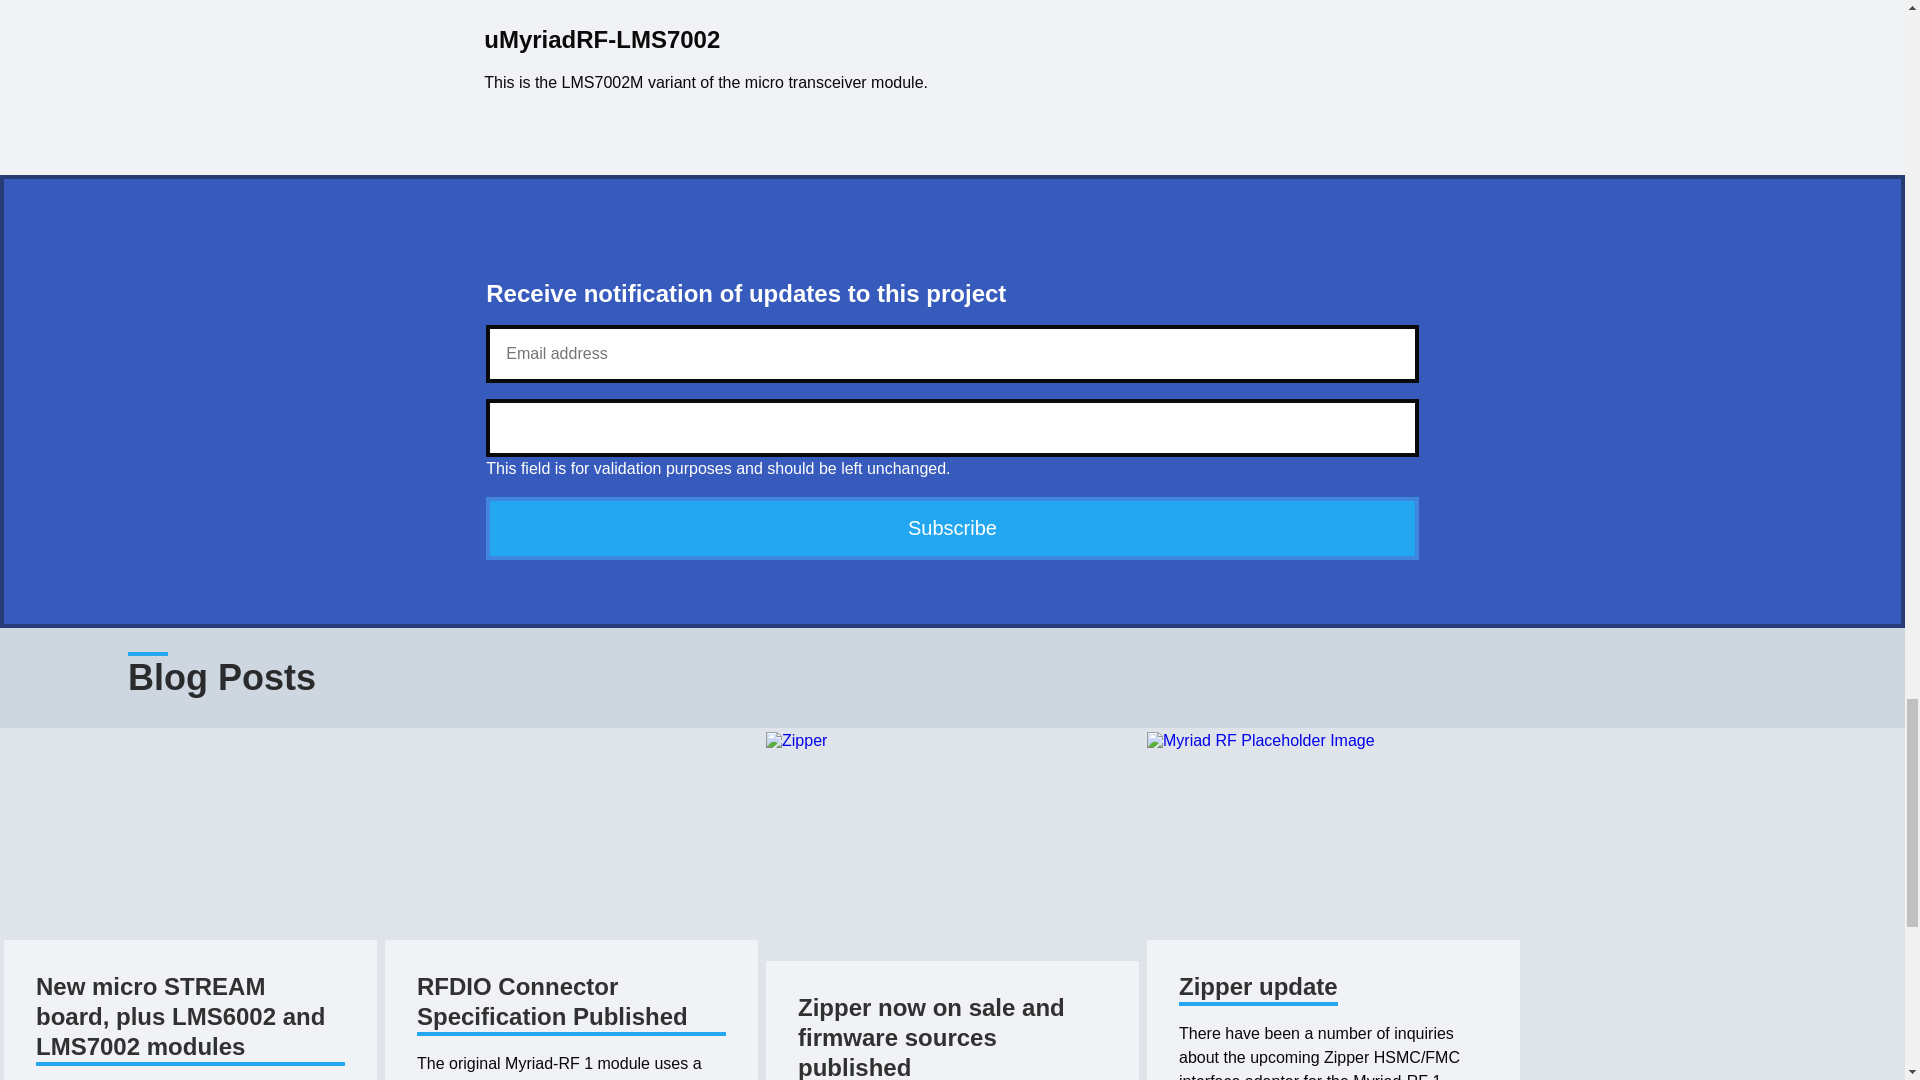 Image resolution: width=1920 pixels, height=1080 pixels. I want to click on Subscribe, so click(952, 528).